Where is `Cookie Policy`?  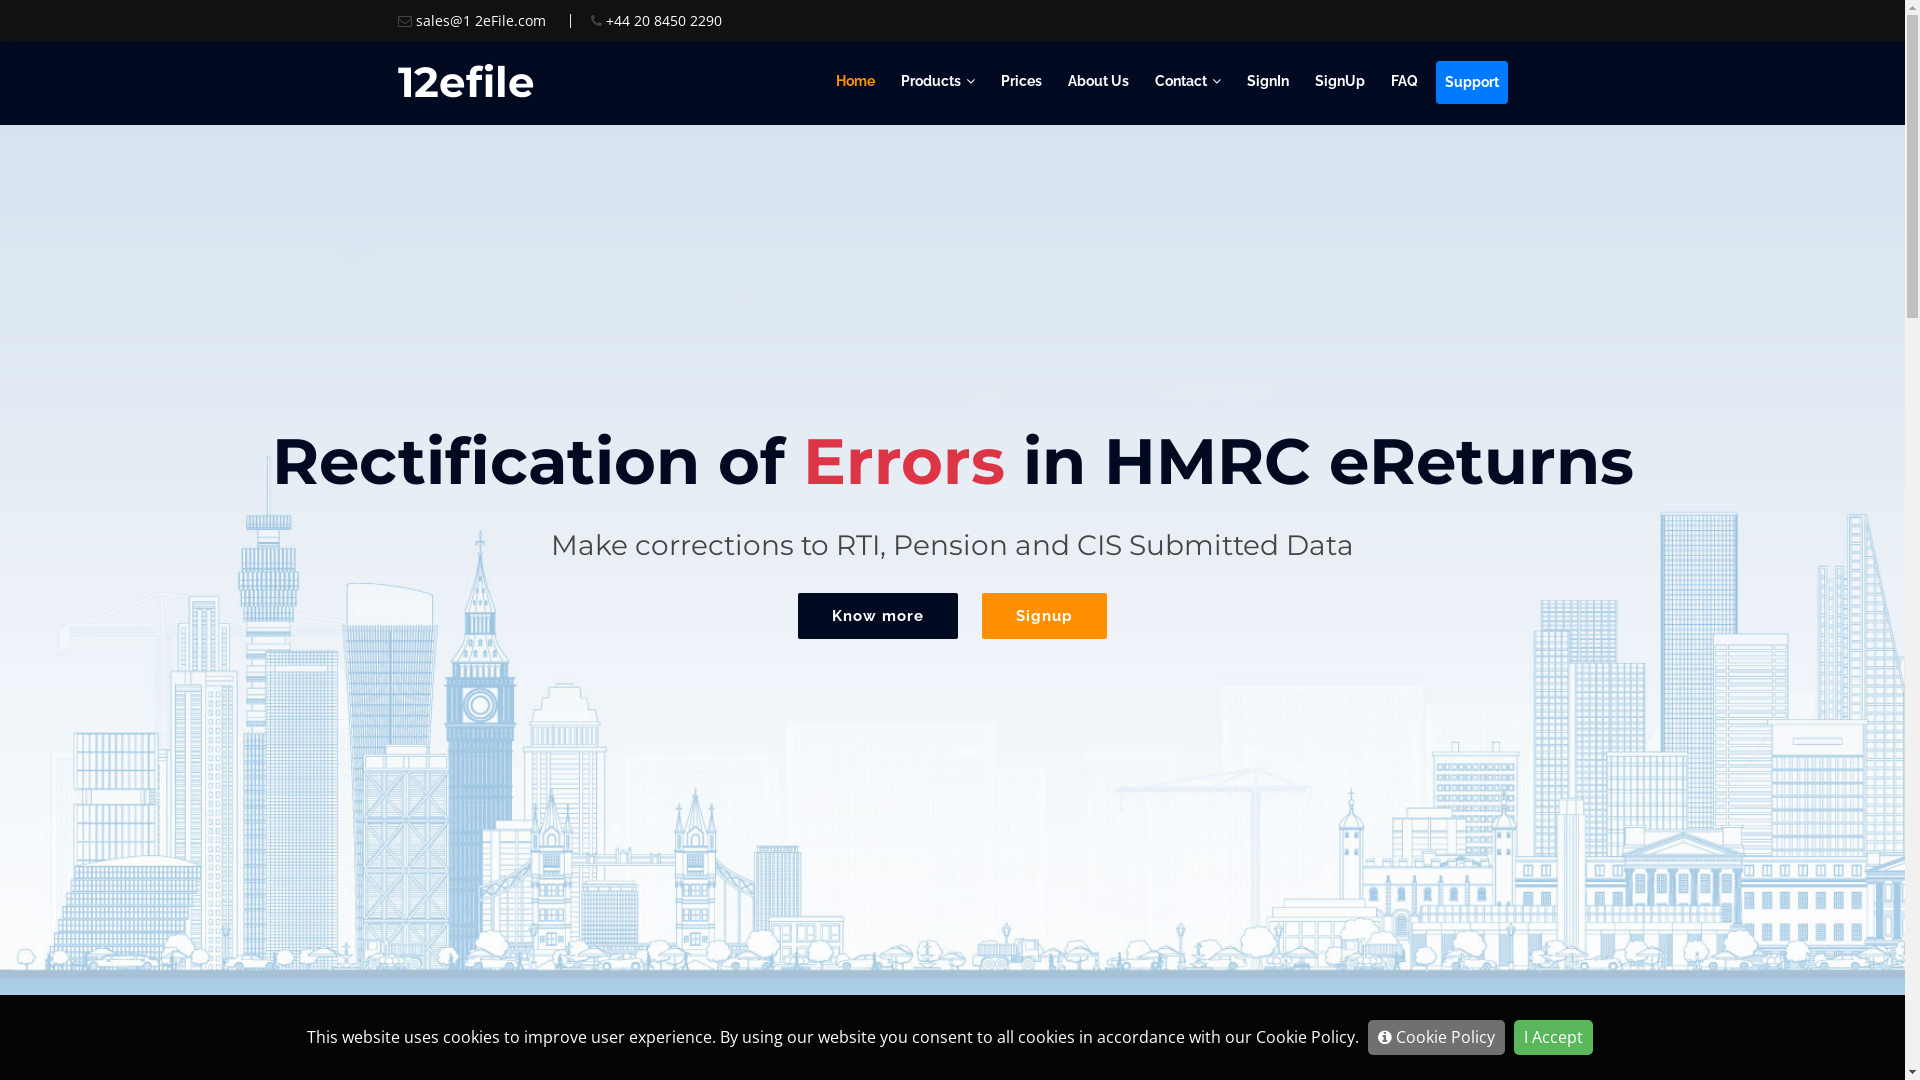
Cookie Policy is located at coordinates (1436, 1038).